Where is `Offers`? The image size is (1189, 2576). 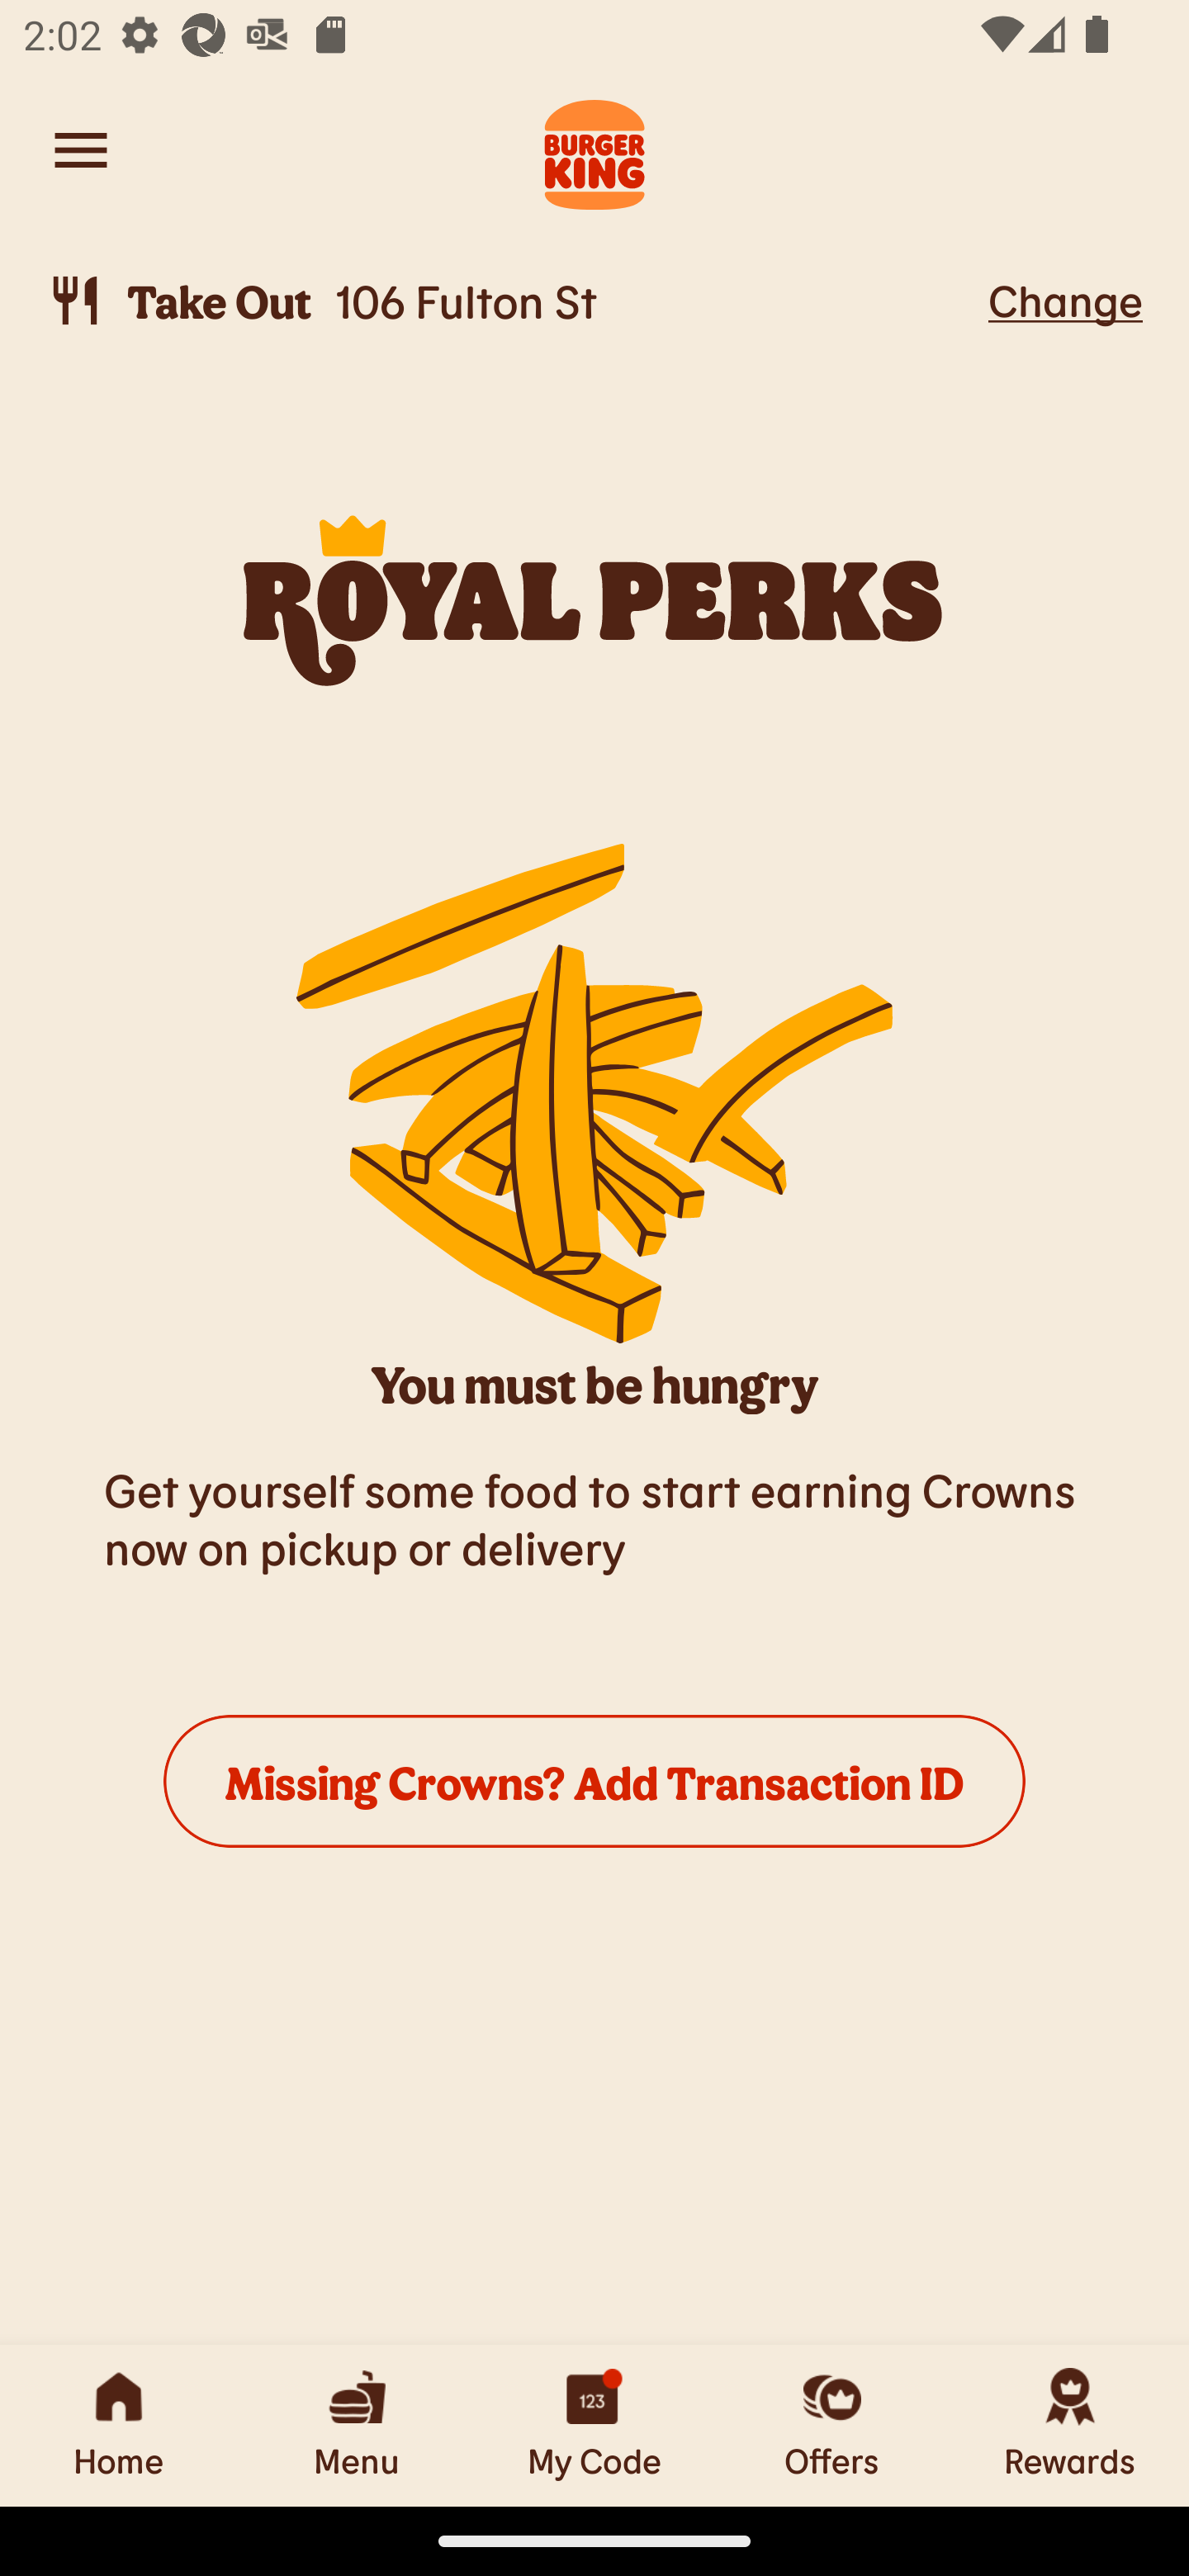
Offers is located at coordinates (832, 2425).